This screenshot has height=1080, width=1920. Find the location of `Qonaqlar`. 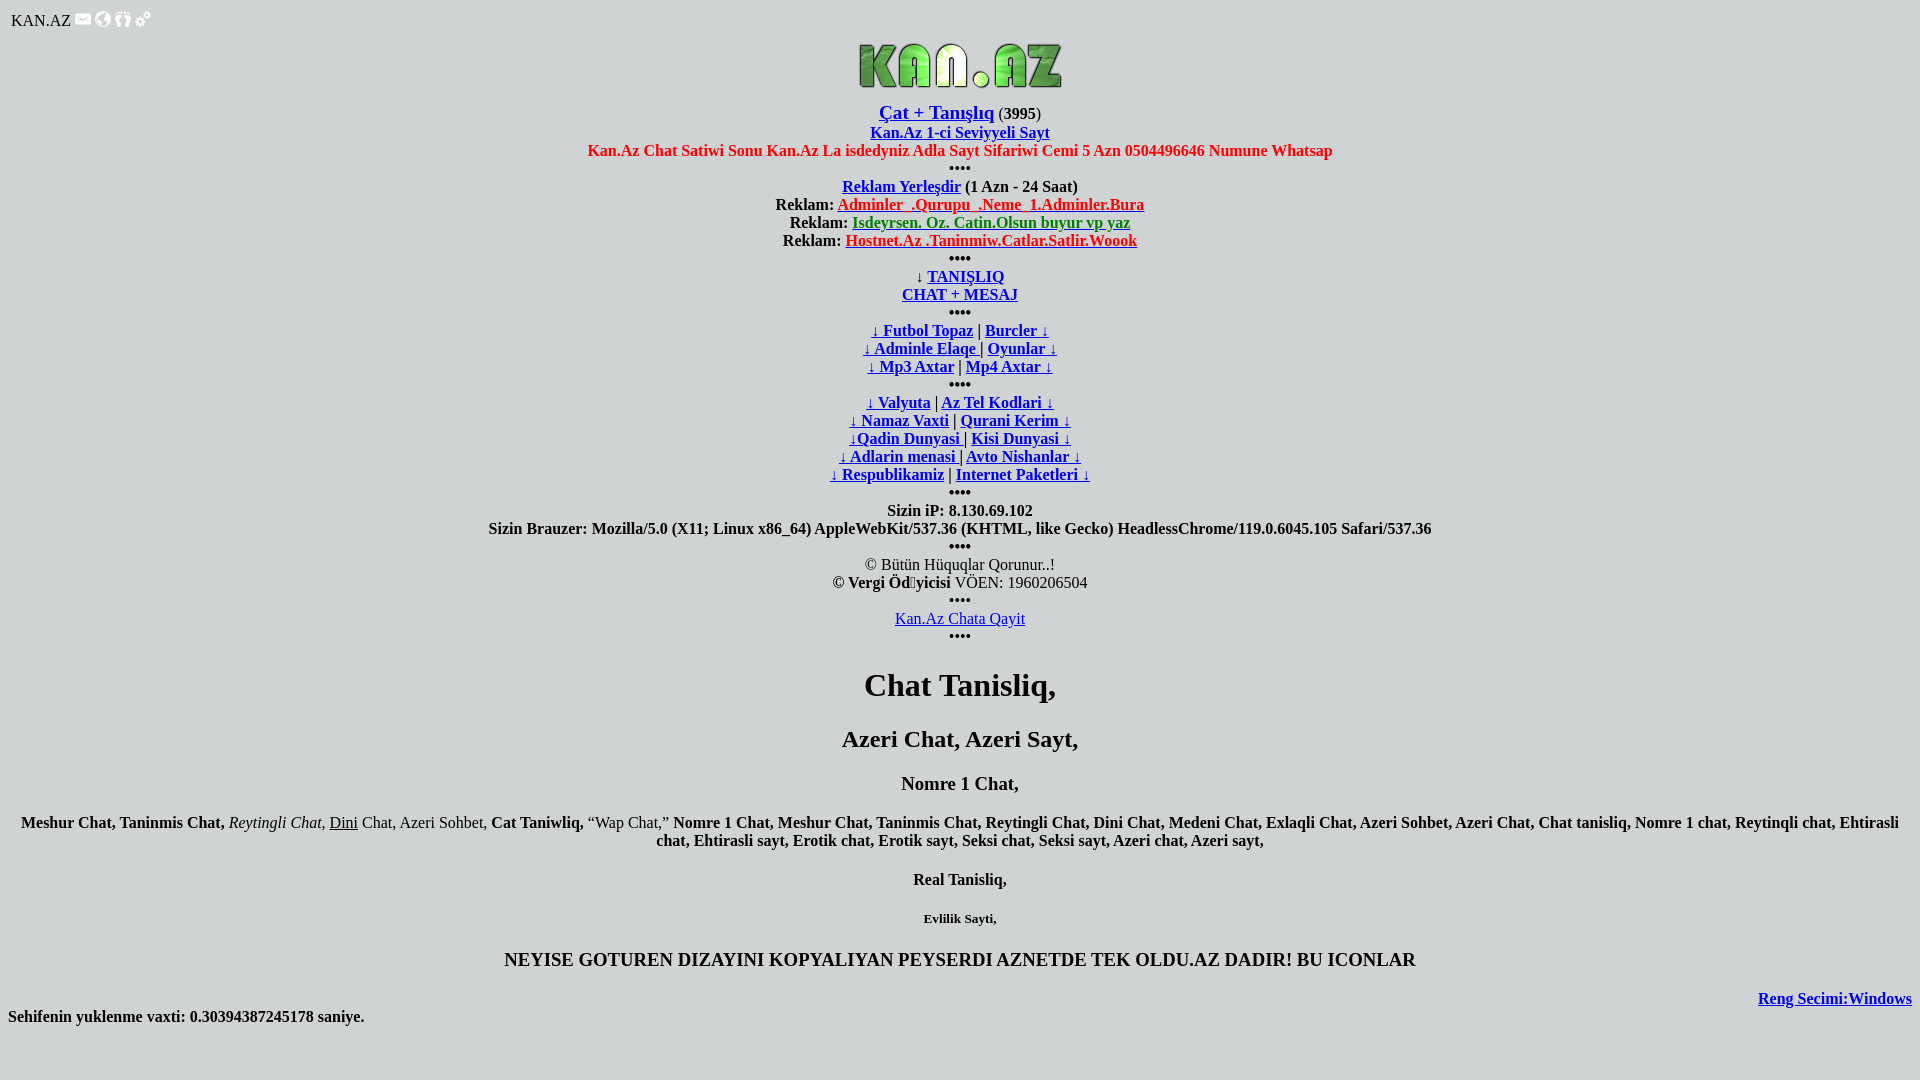

Qonaqlar is located at coordinates (123, 19).